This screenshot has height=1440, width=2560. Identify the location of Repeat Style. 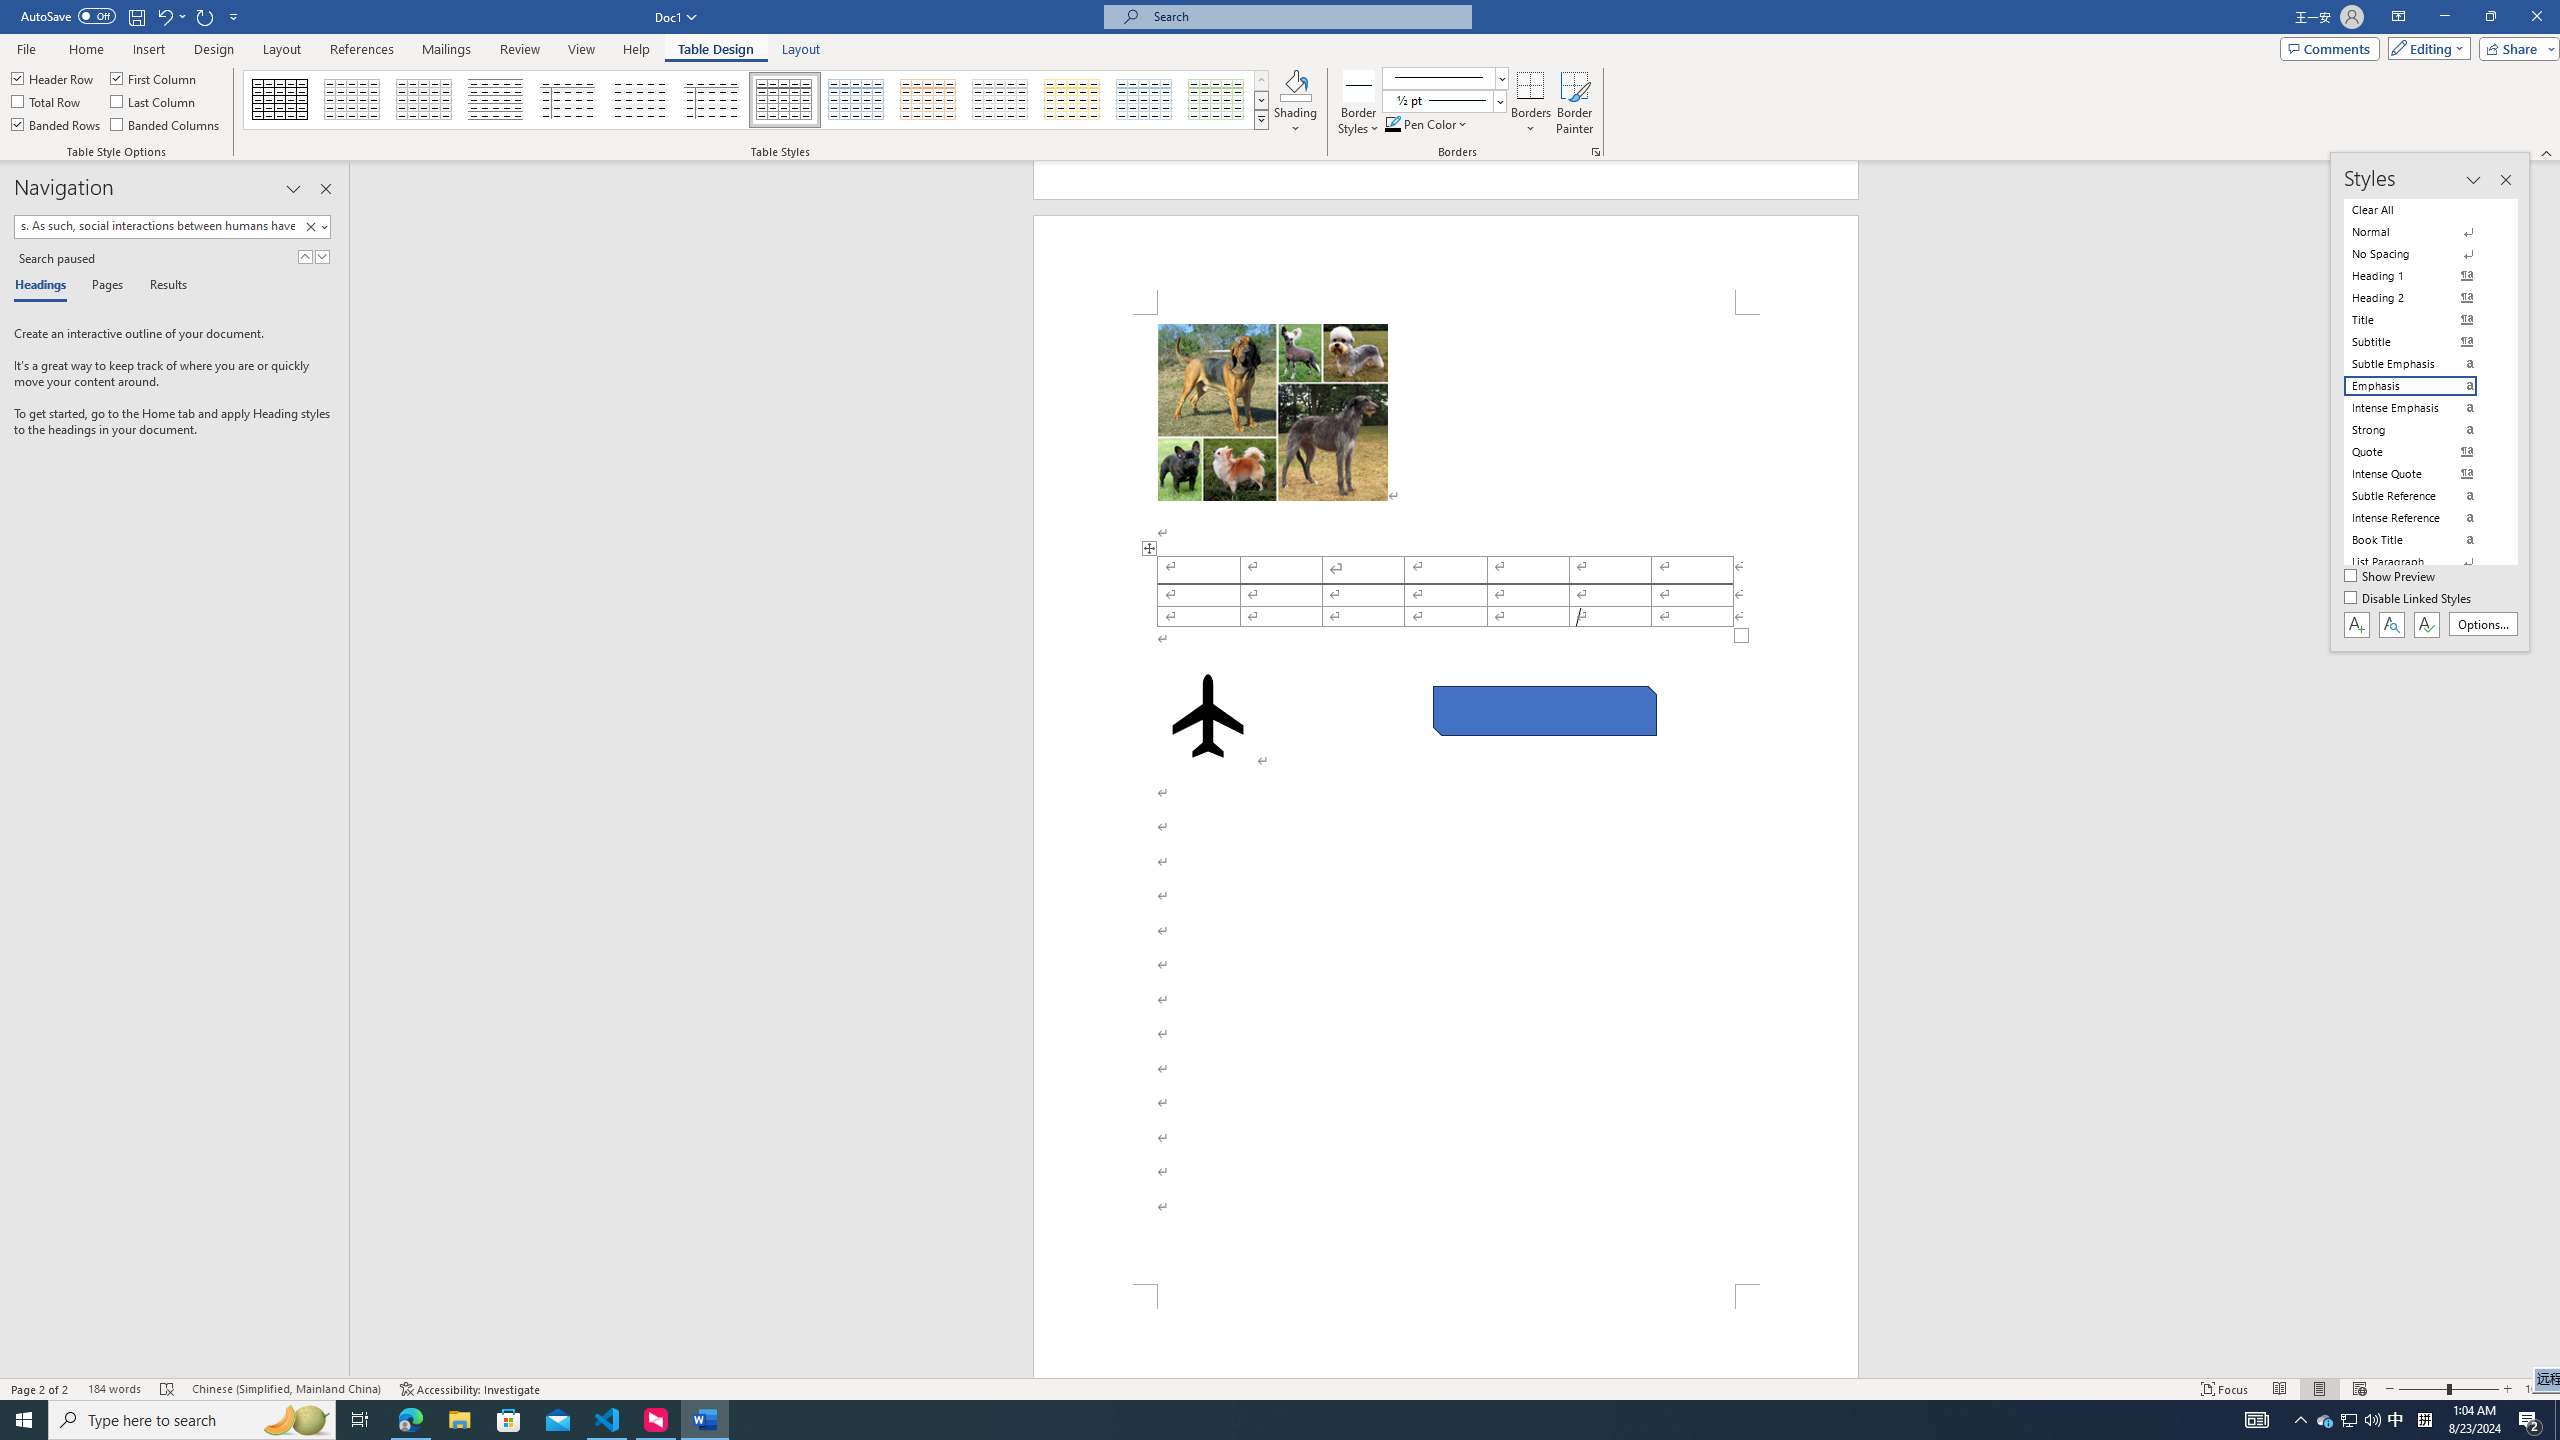
(206, 16).